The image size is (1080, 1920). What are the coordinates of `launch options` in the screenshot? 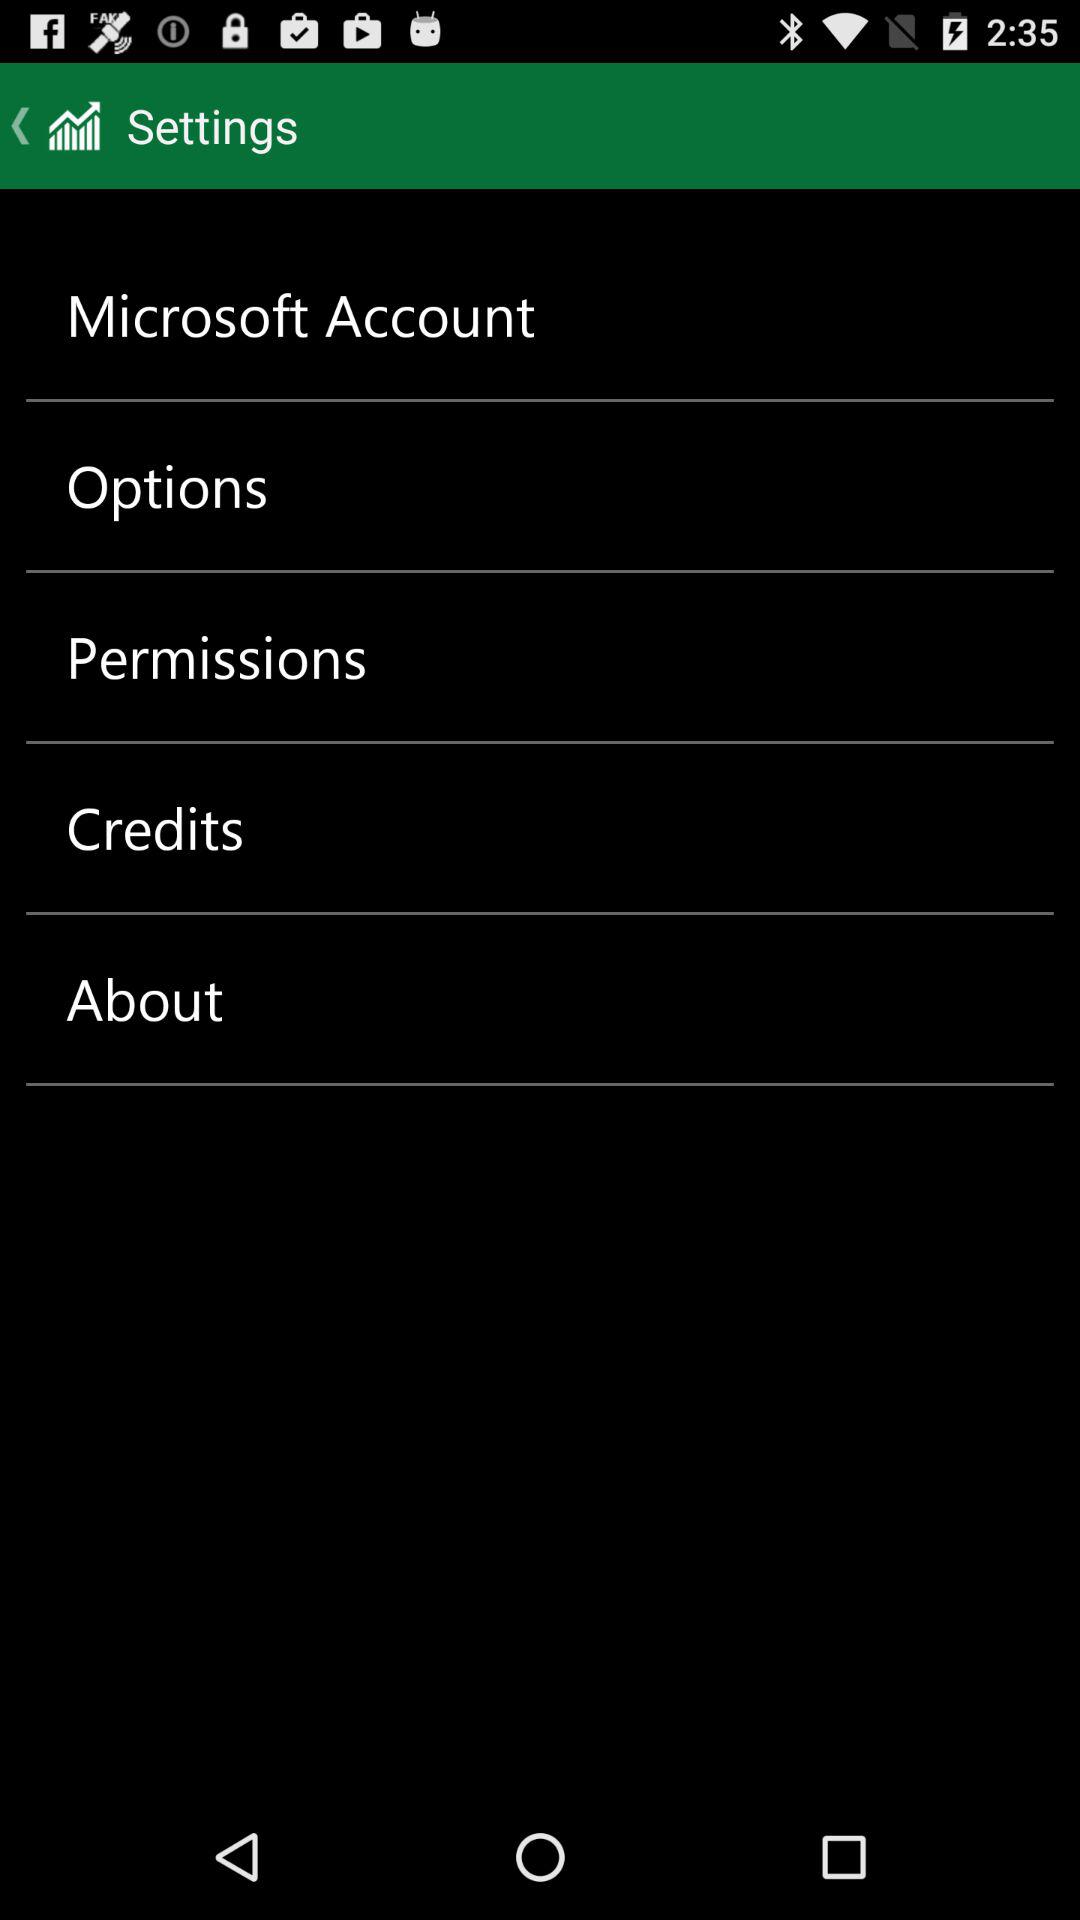 It's located at (167, 486).